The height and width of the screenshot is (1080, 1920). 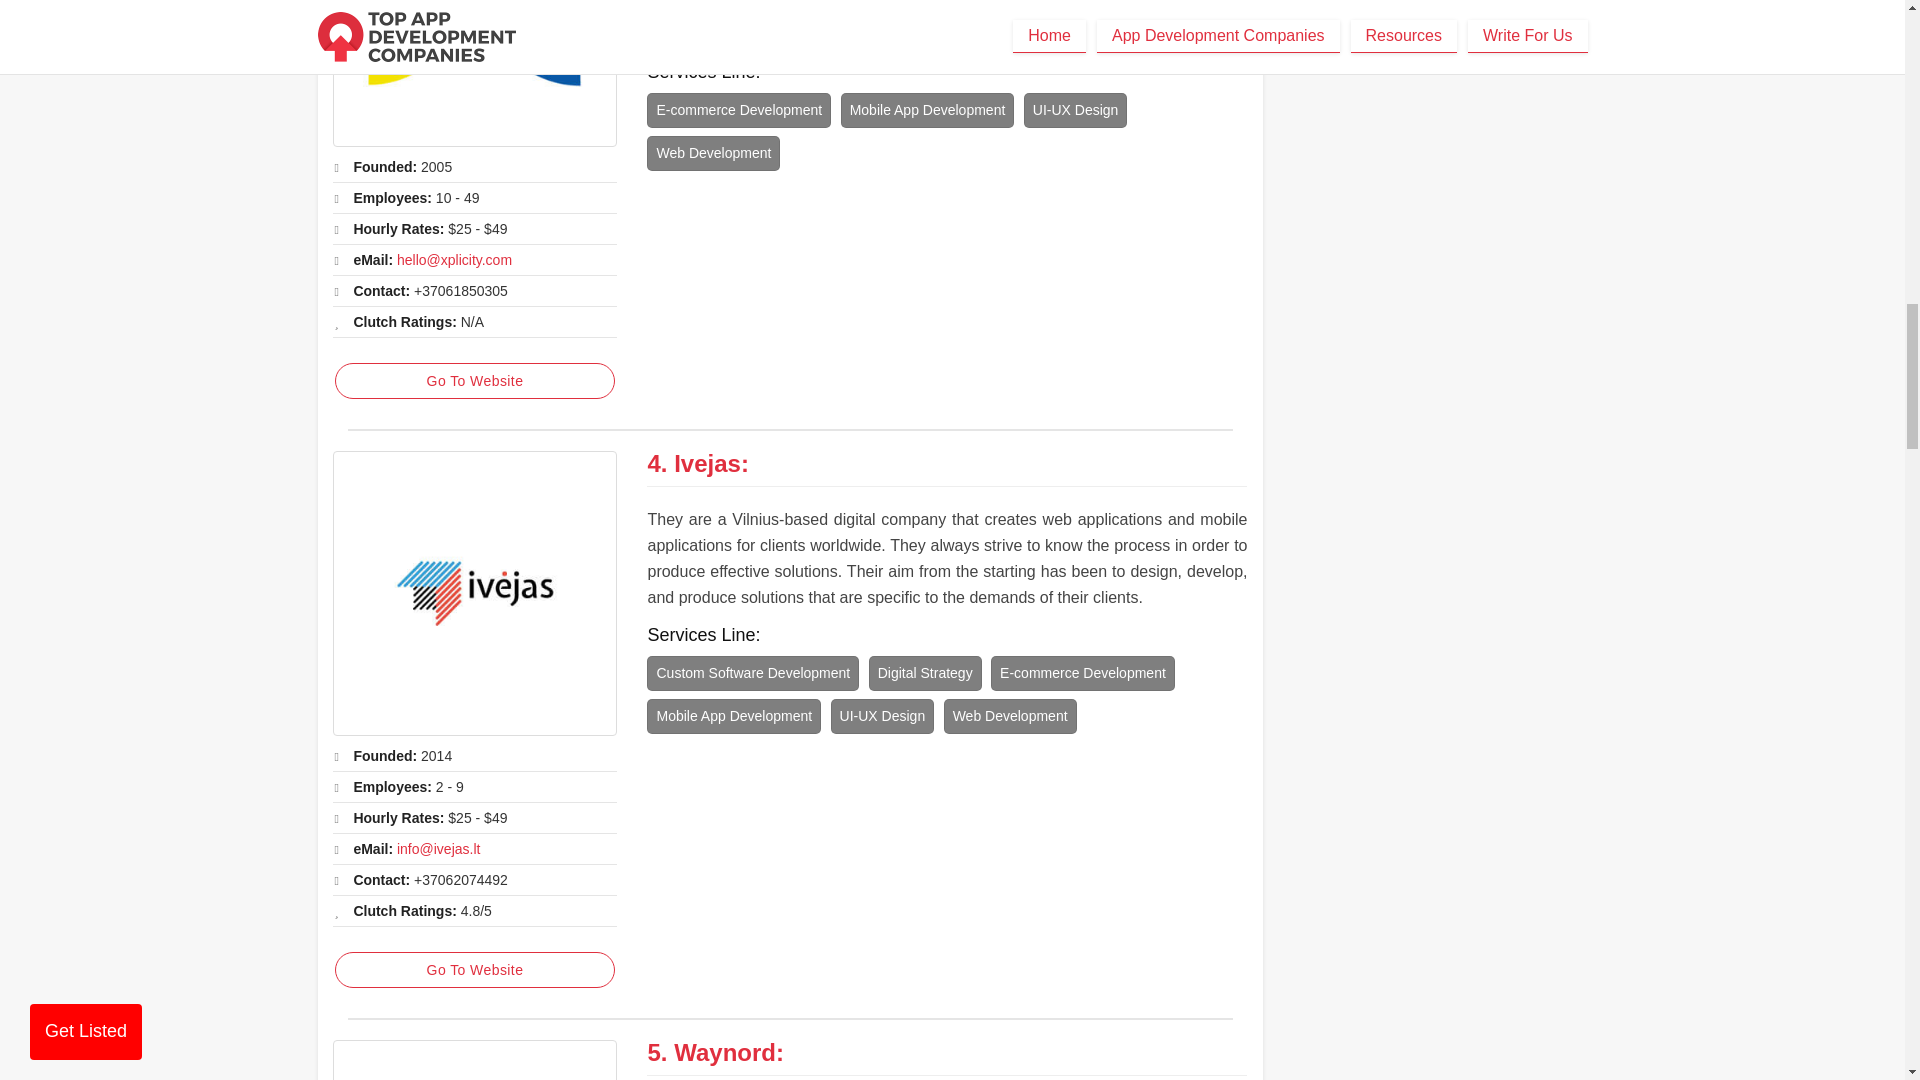 What do you see at coordinates (474, 73) in the screenshot?
I see `Xplicity` at bounding box center [474, 73].